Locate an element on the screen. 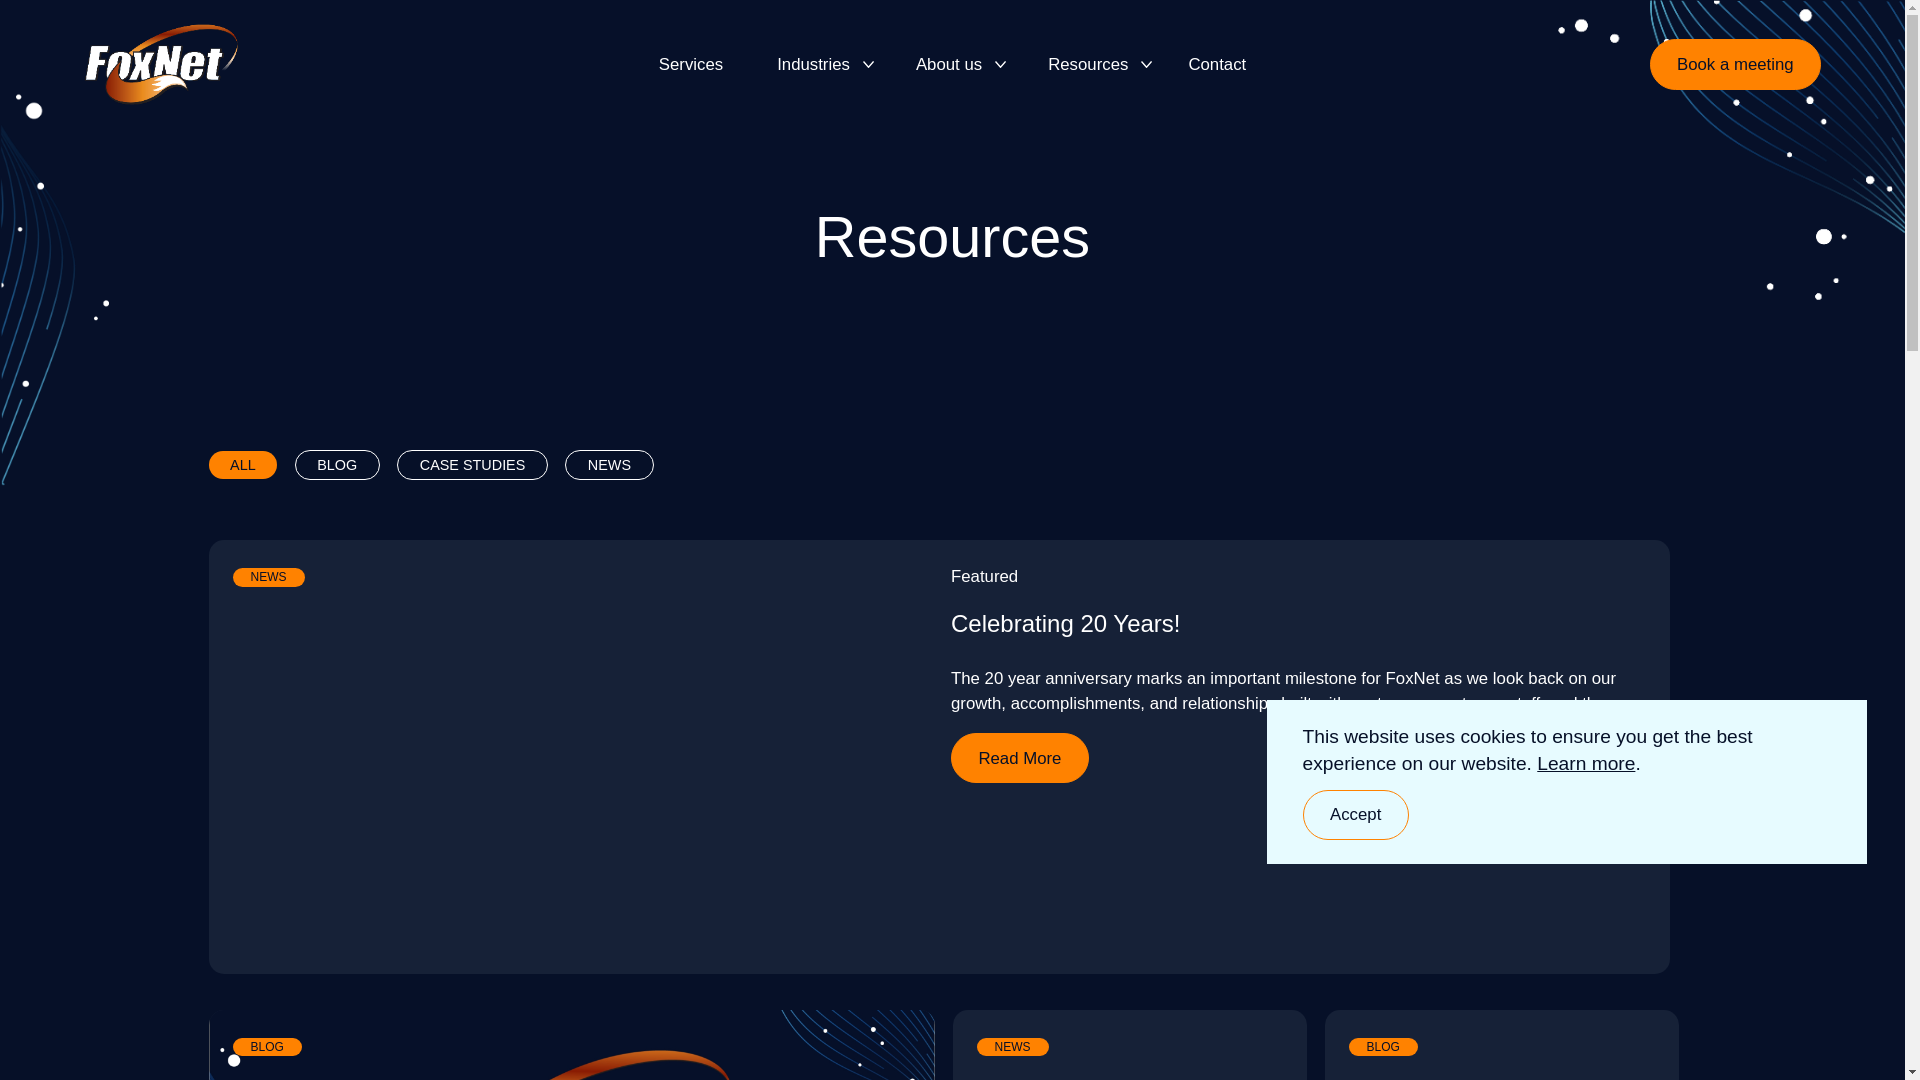  CASE STUDIES is located at coordinates (472, 464).